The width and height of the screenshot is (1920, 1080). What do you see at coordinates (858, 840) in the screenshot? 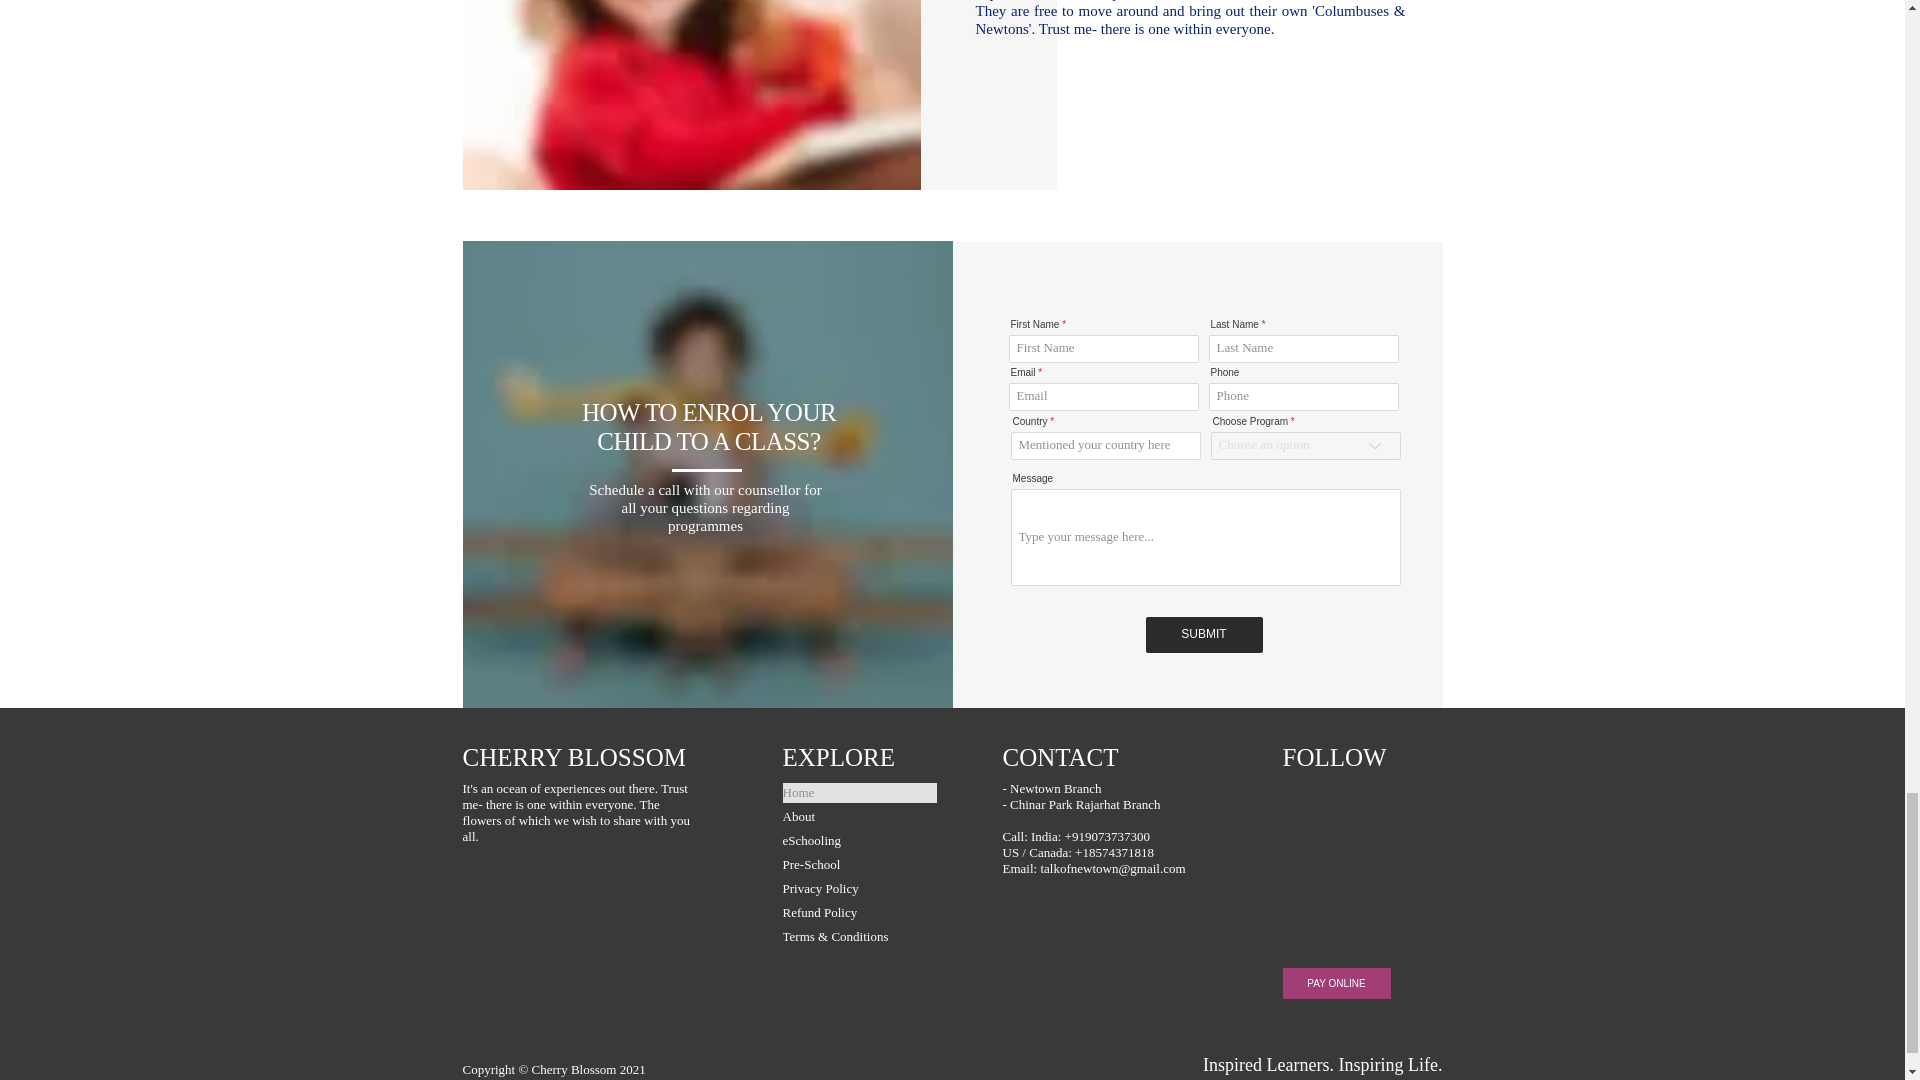
I see `eSchooling` at bounding box center [858, 840].